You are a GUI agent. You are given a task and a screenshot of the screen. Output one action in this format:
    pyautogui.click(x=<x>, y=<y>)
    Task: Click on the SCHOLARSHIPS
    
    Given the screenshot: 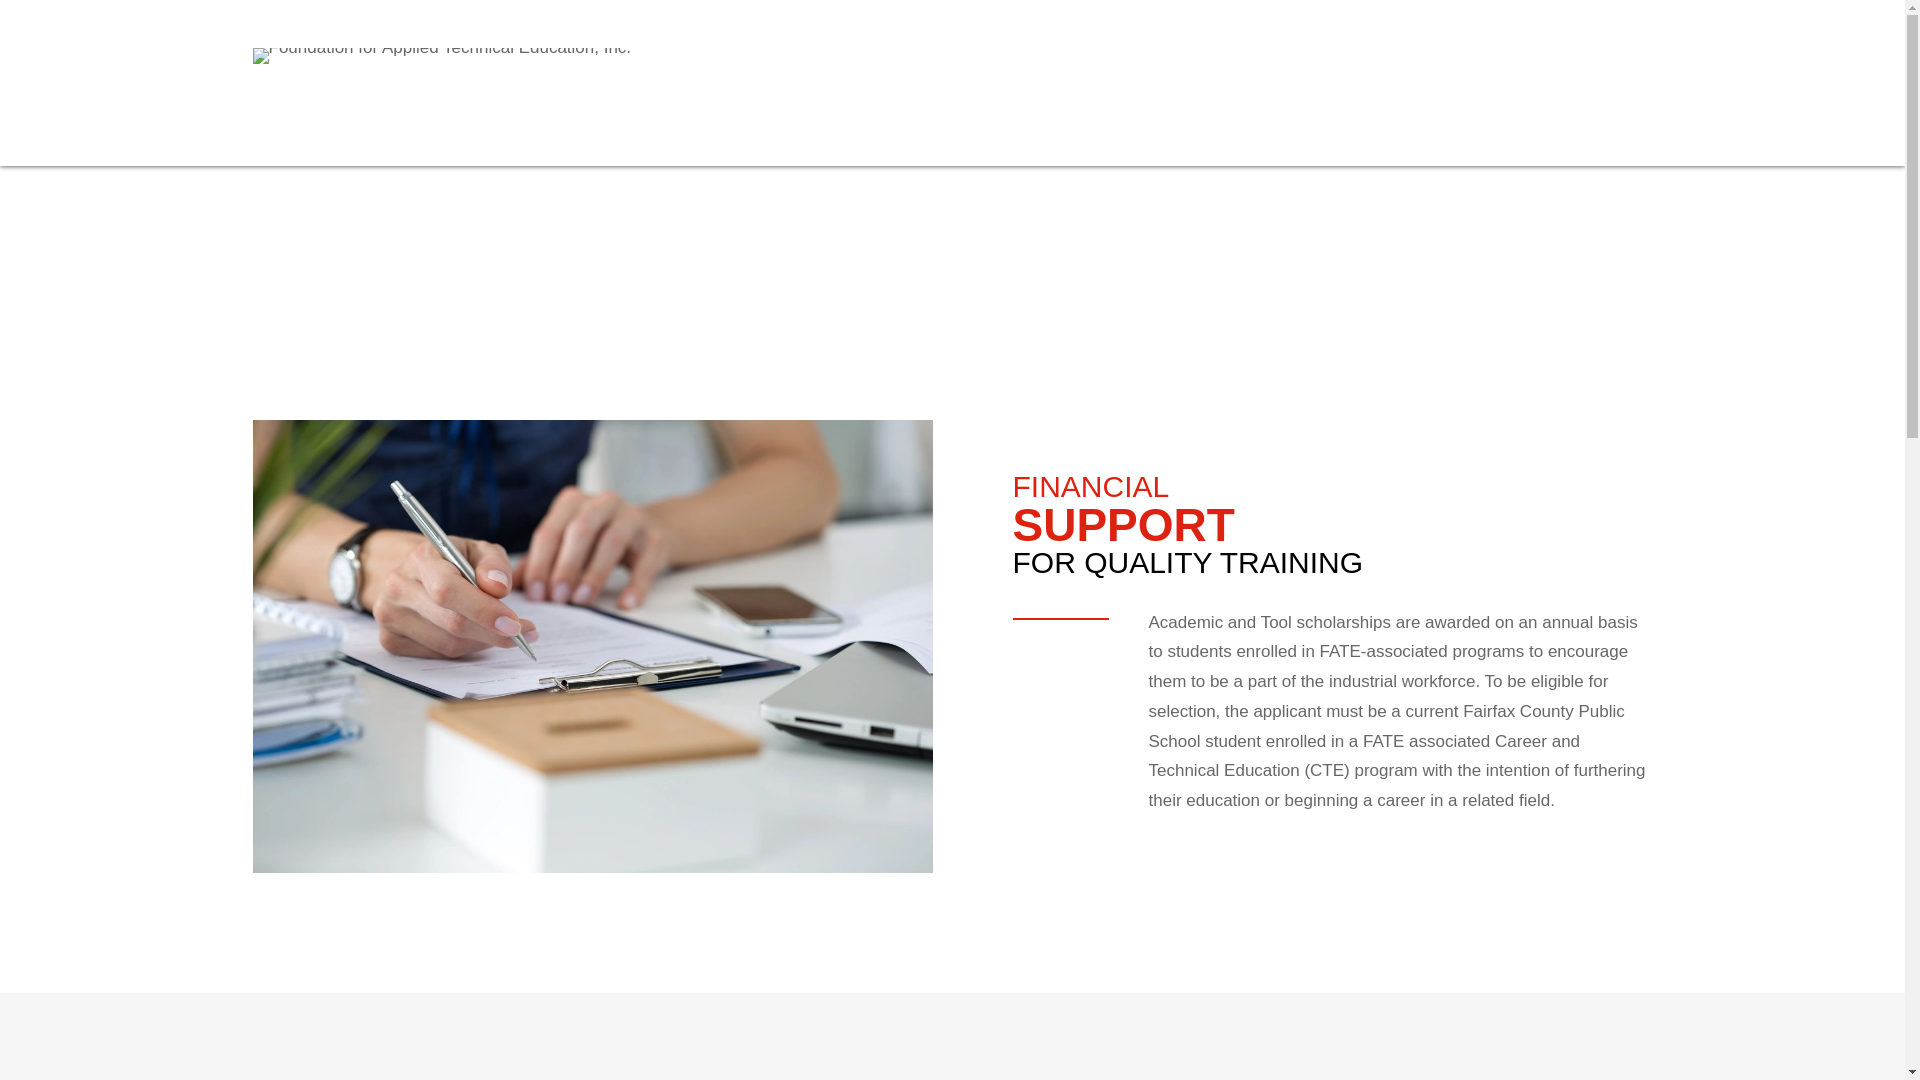 What is the action you would take?
    pyautogui.click(x=1190, y=83)
    